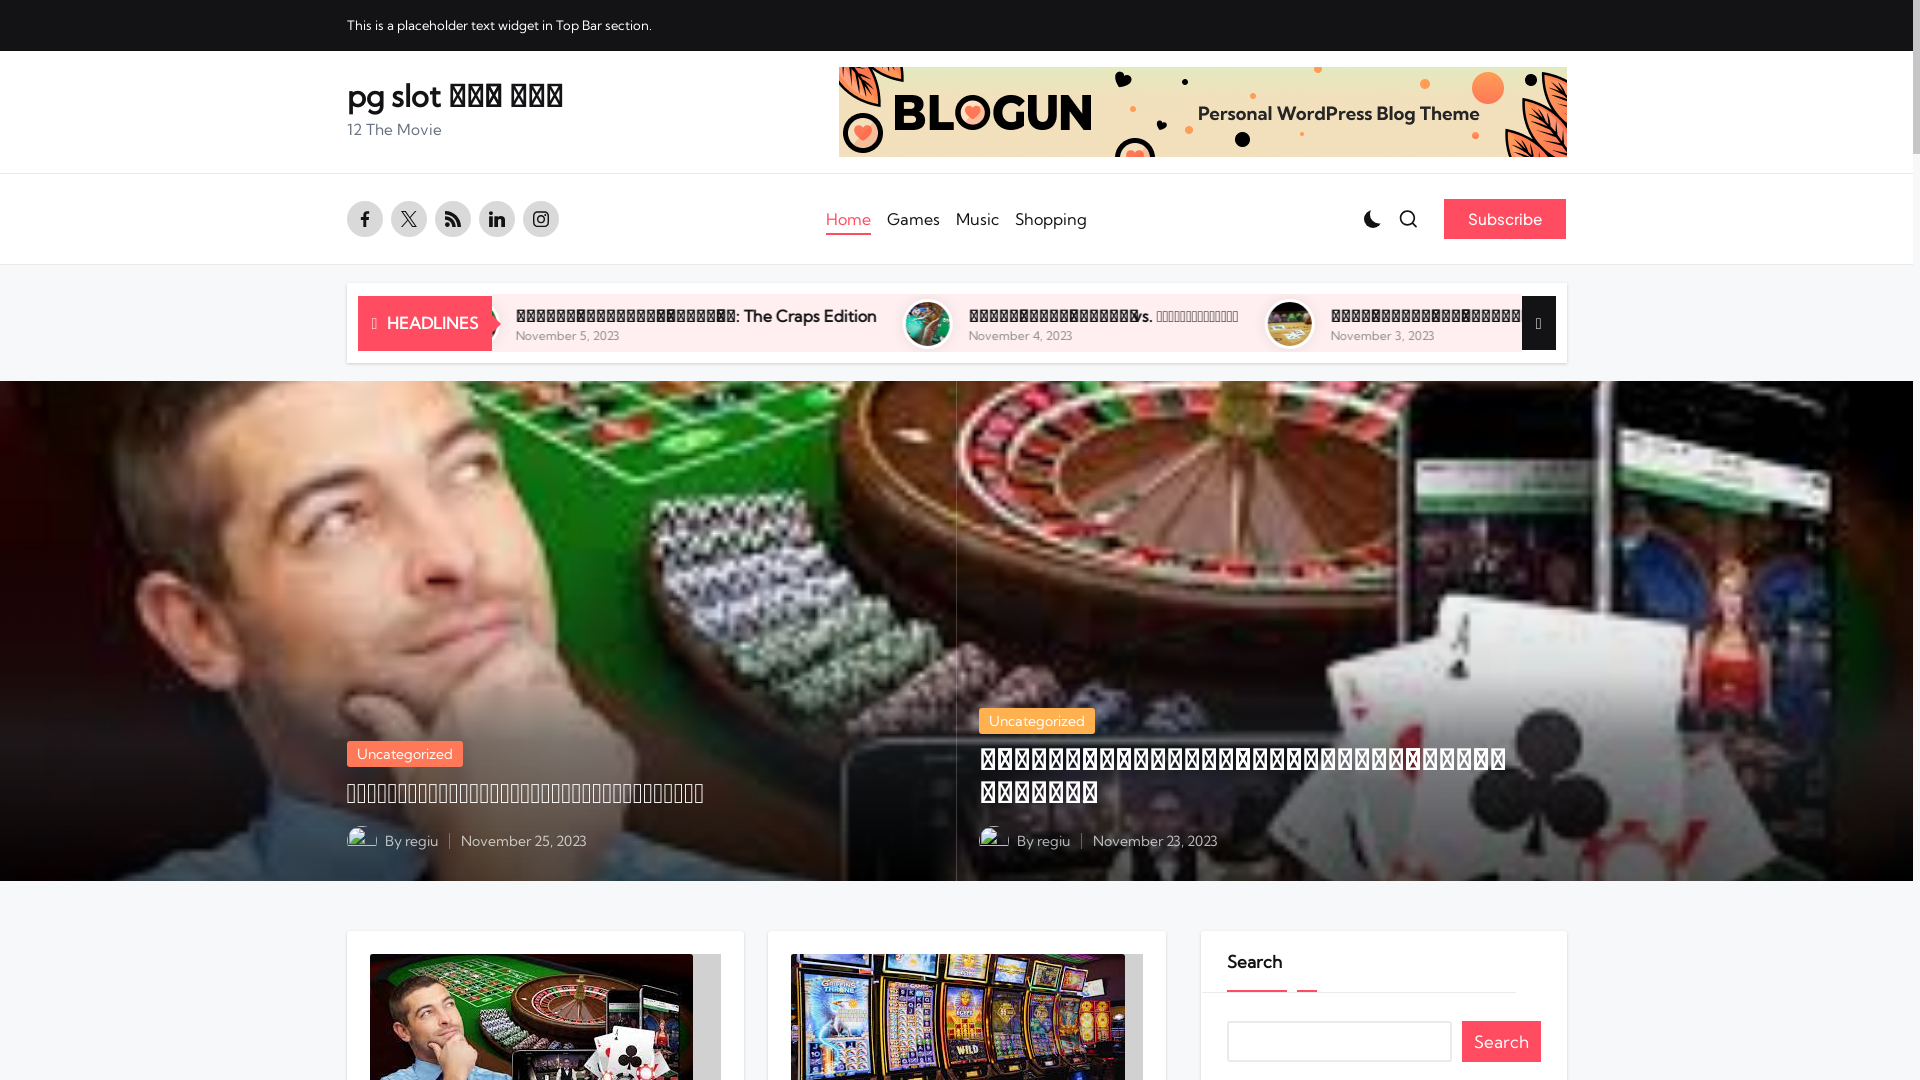 The height and width of the screenshot is (1080, 1920). What do you see at coordinates (456, 219) in the screenshot?
I see `rss.com` at bounding box center [456, 219].